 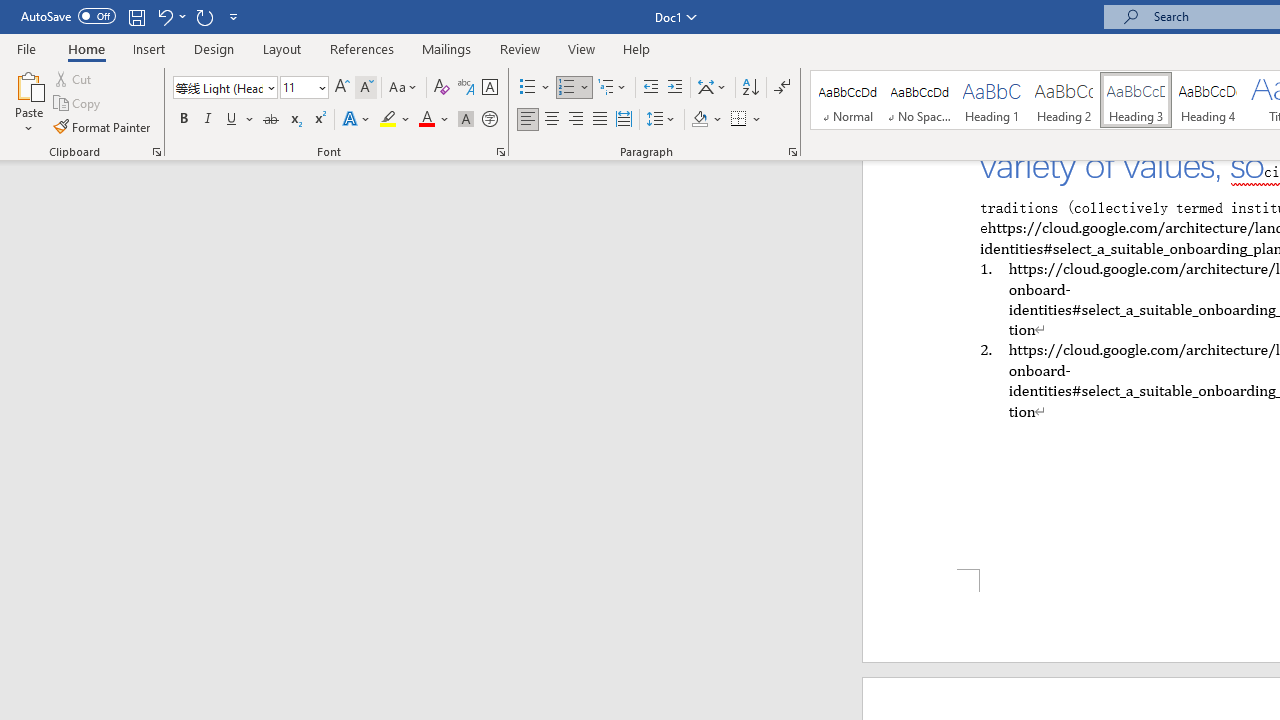 I want to click on Decrease Indent, so click(x=650, y=88).